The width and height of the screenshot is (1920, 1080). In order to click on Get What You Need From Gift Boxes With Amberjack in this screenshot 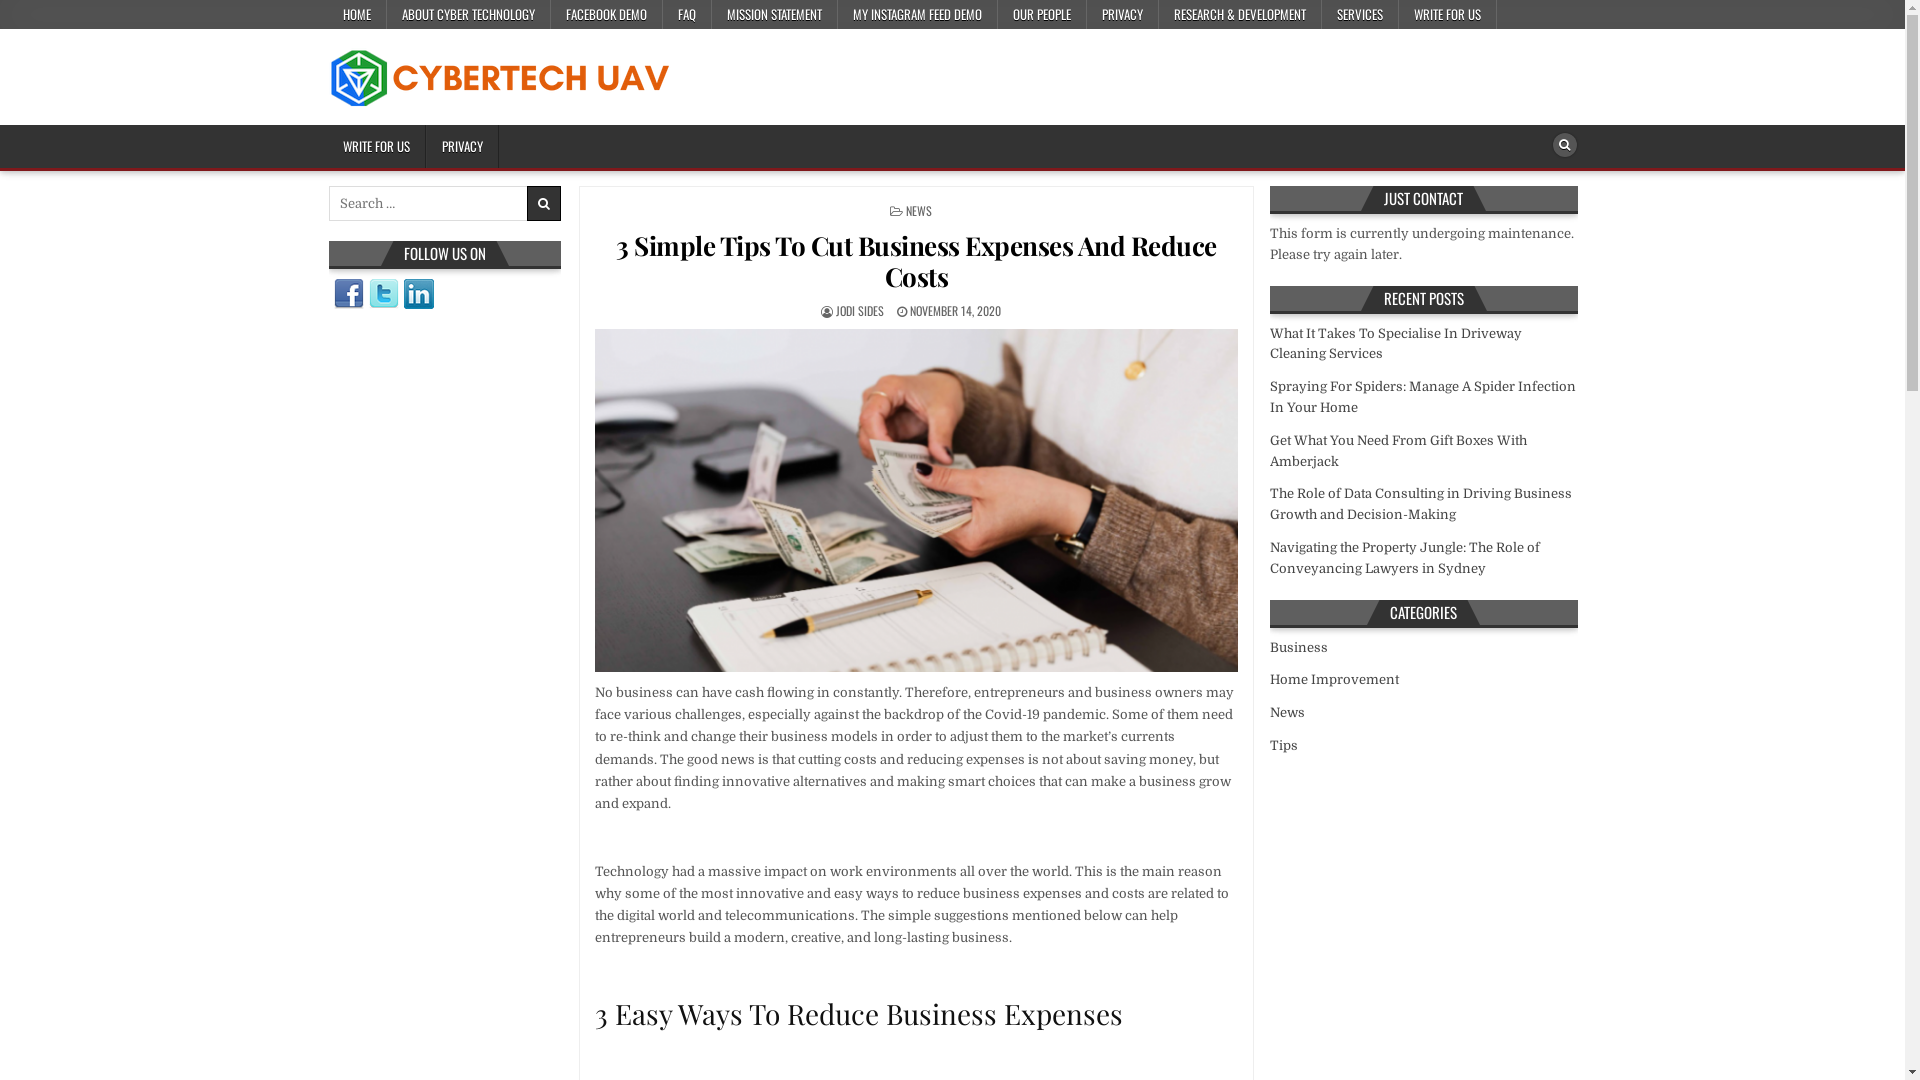, I will do `click(1398, 451)`.